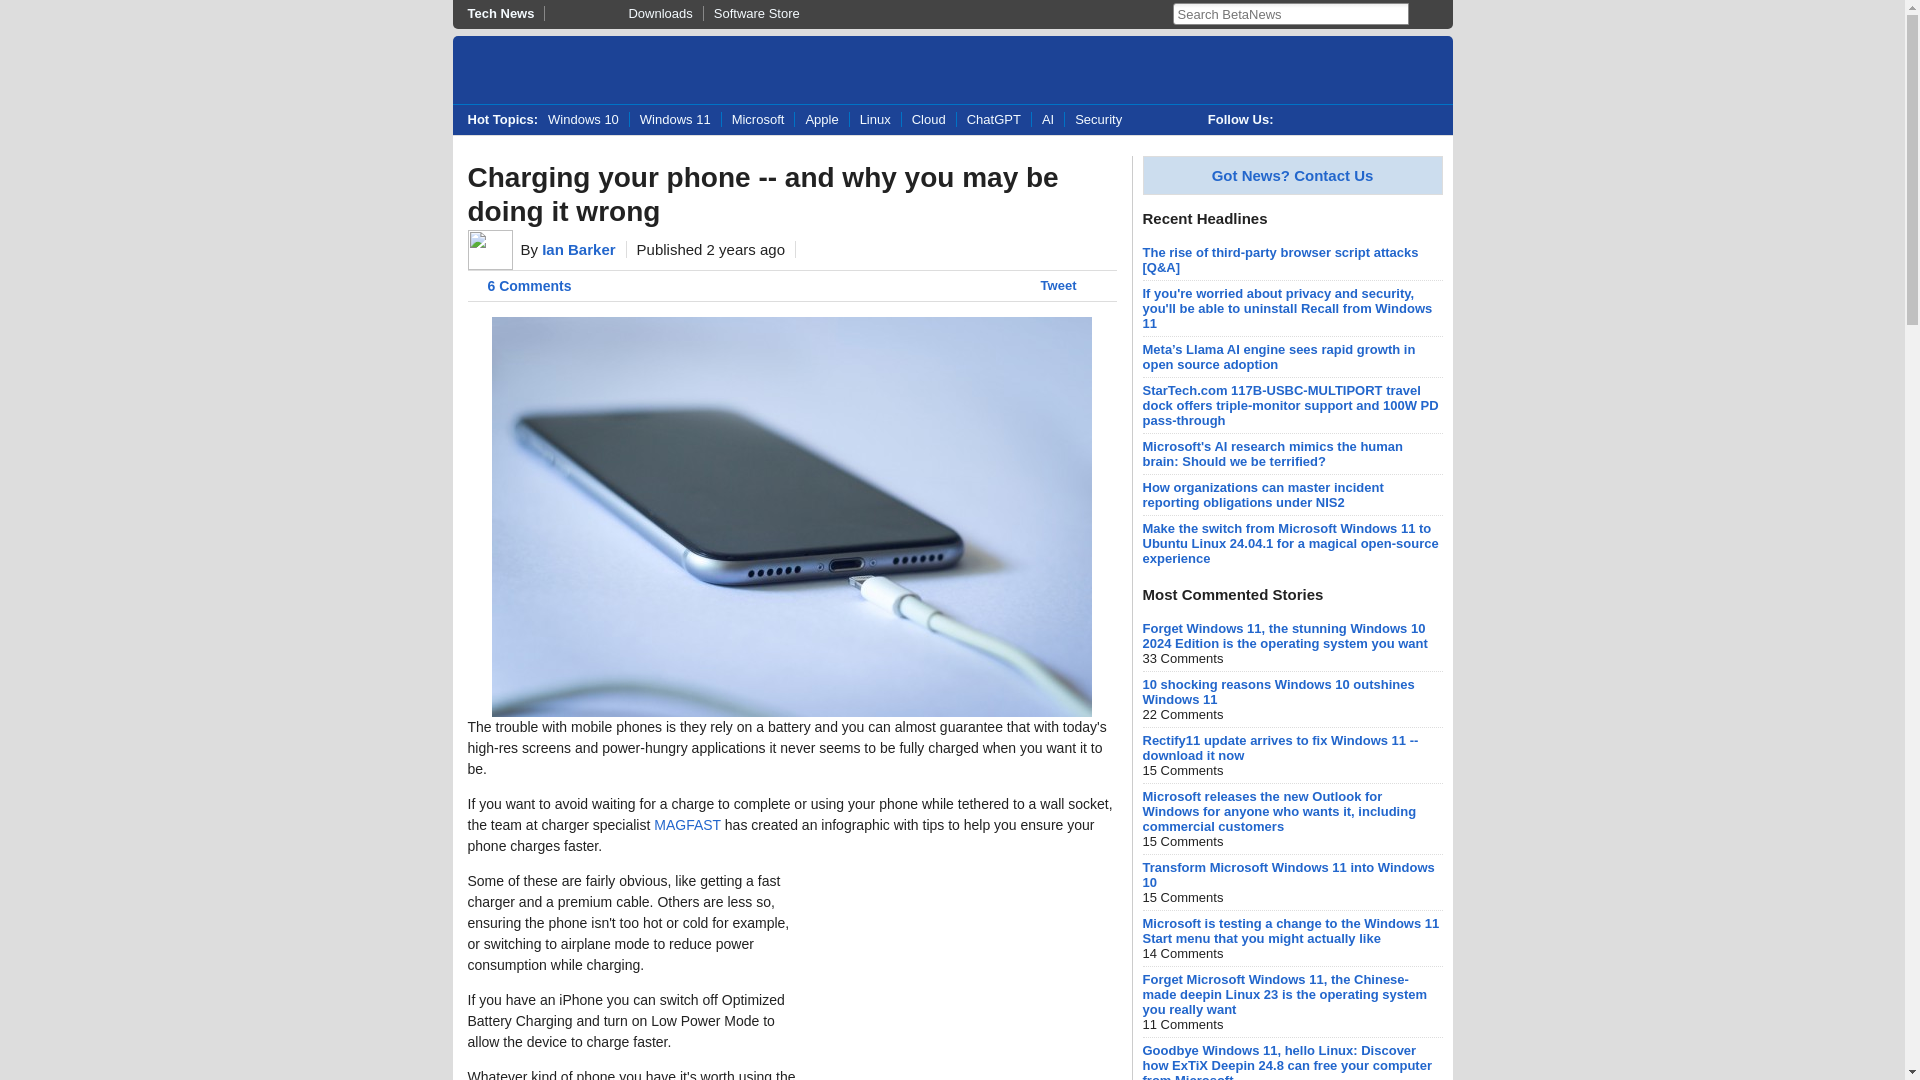 The width and height of the screenshot is (1920, 1080). What do you see at coordinates (550, 72) in the screenshot?
I see `BetaNews` at bounding box center [550, 72].